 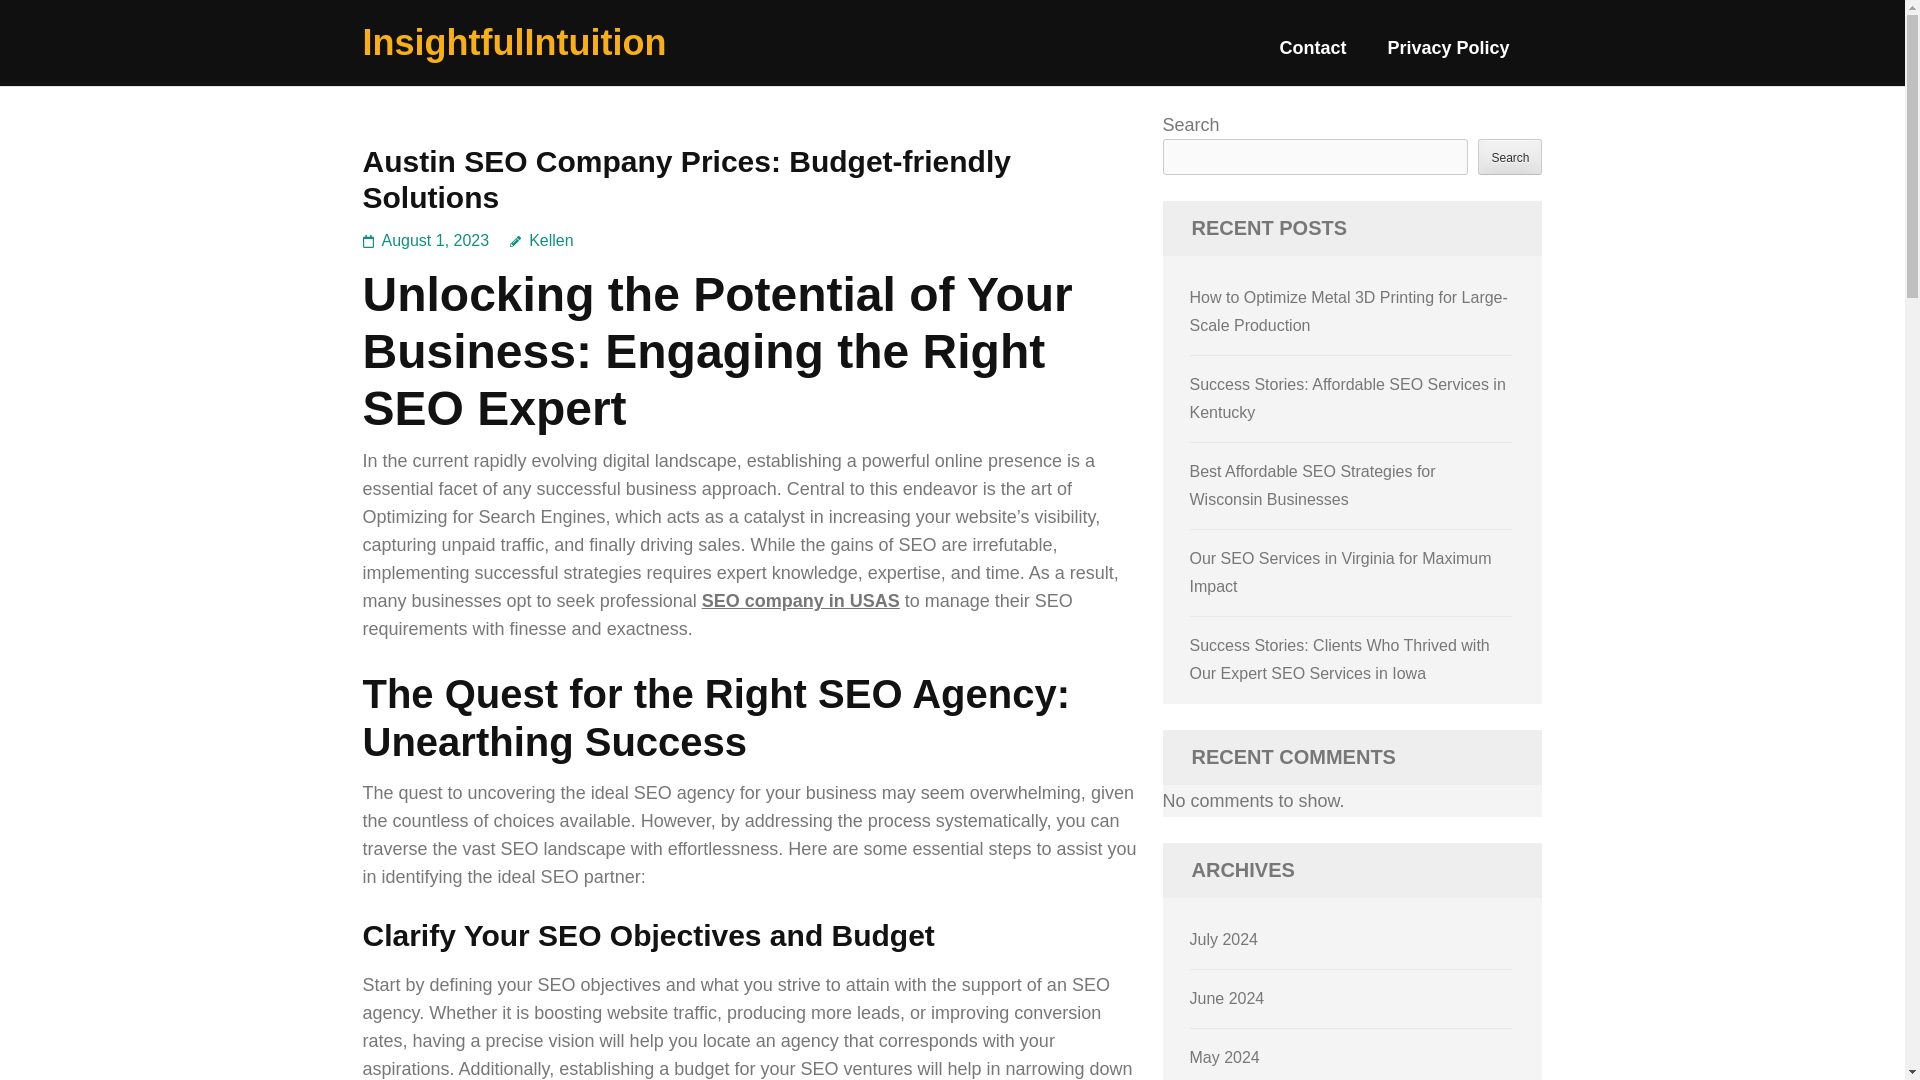 I want to click on Best Affordable SEO Strategies for Wisconsin Businesses, so click(x=1313, y=485).